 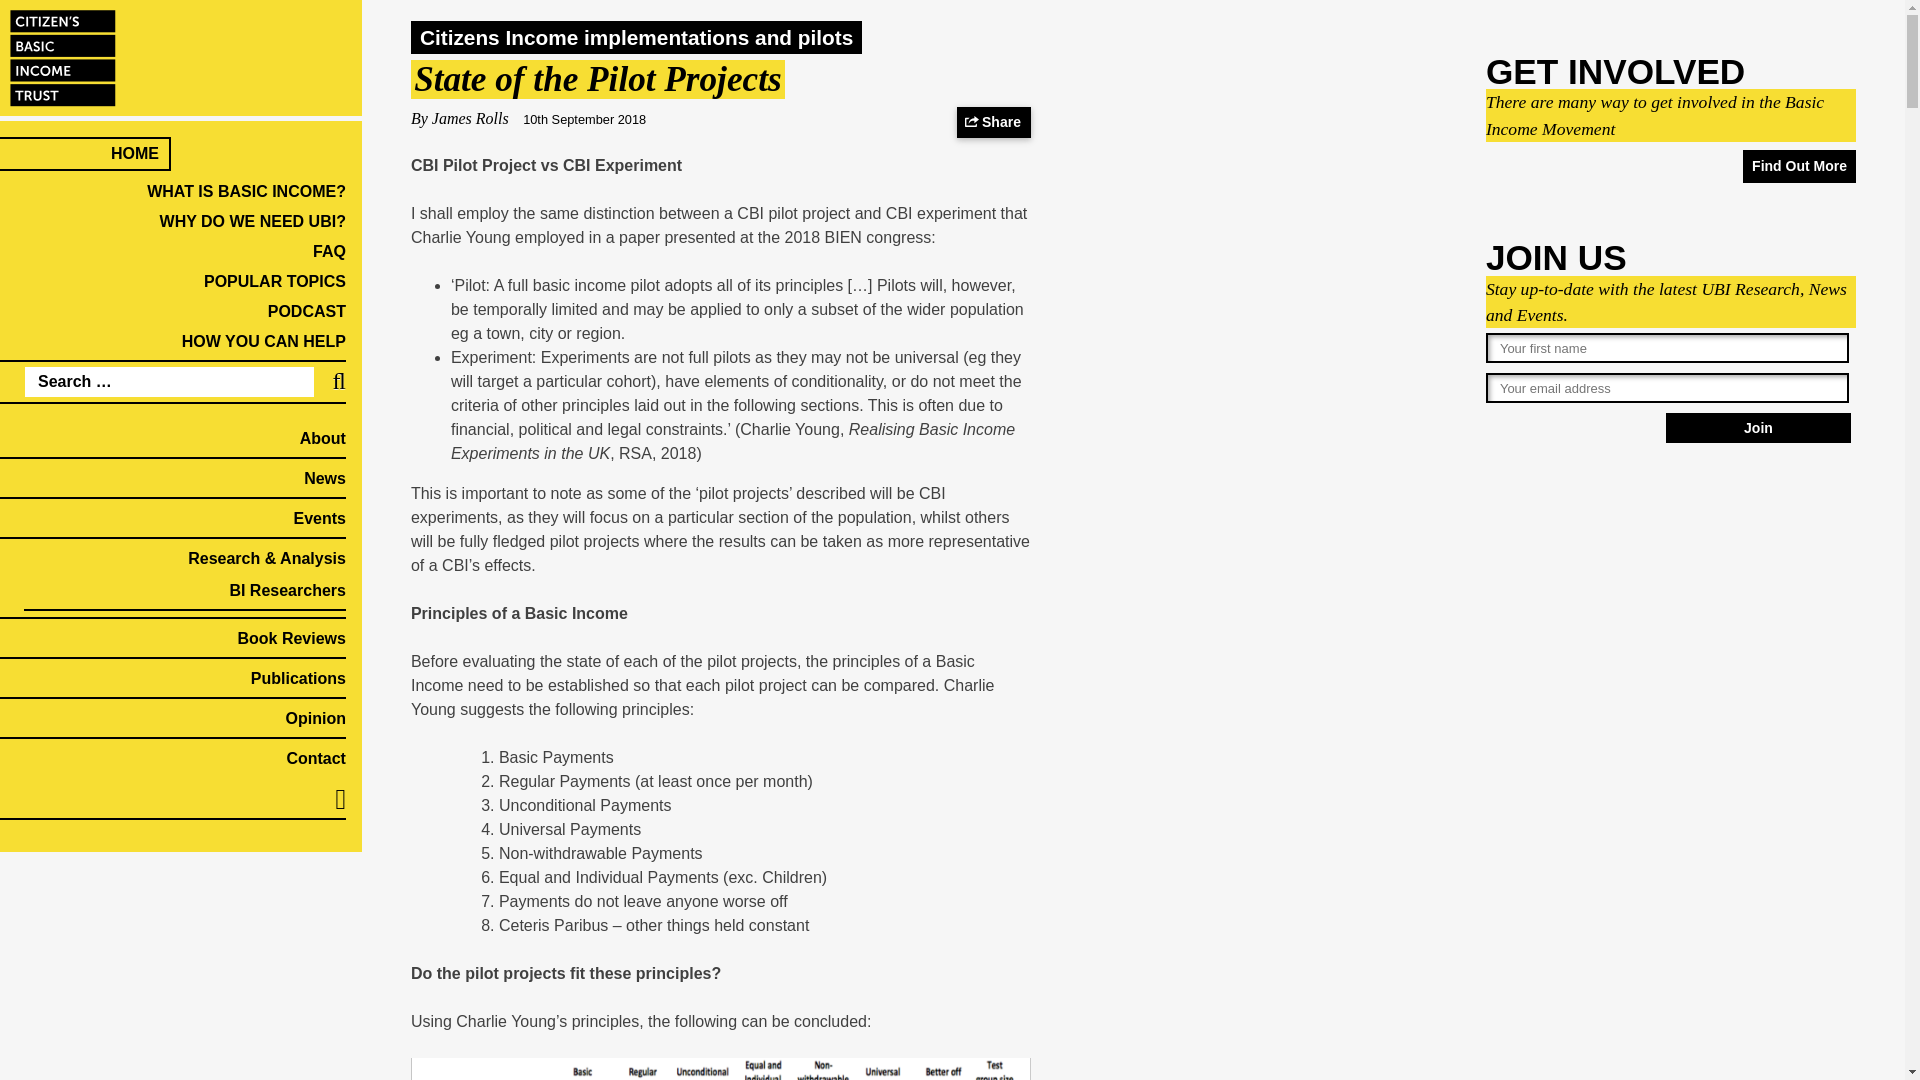 I want to click on HOME, so click(x=135, y=153).